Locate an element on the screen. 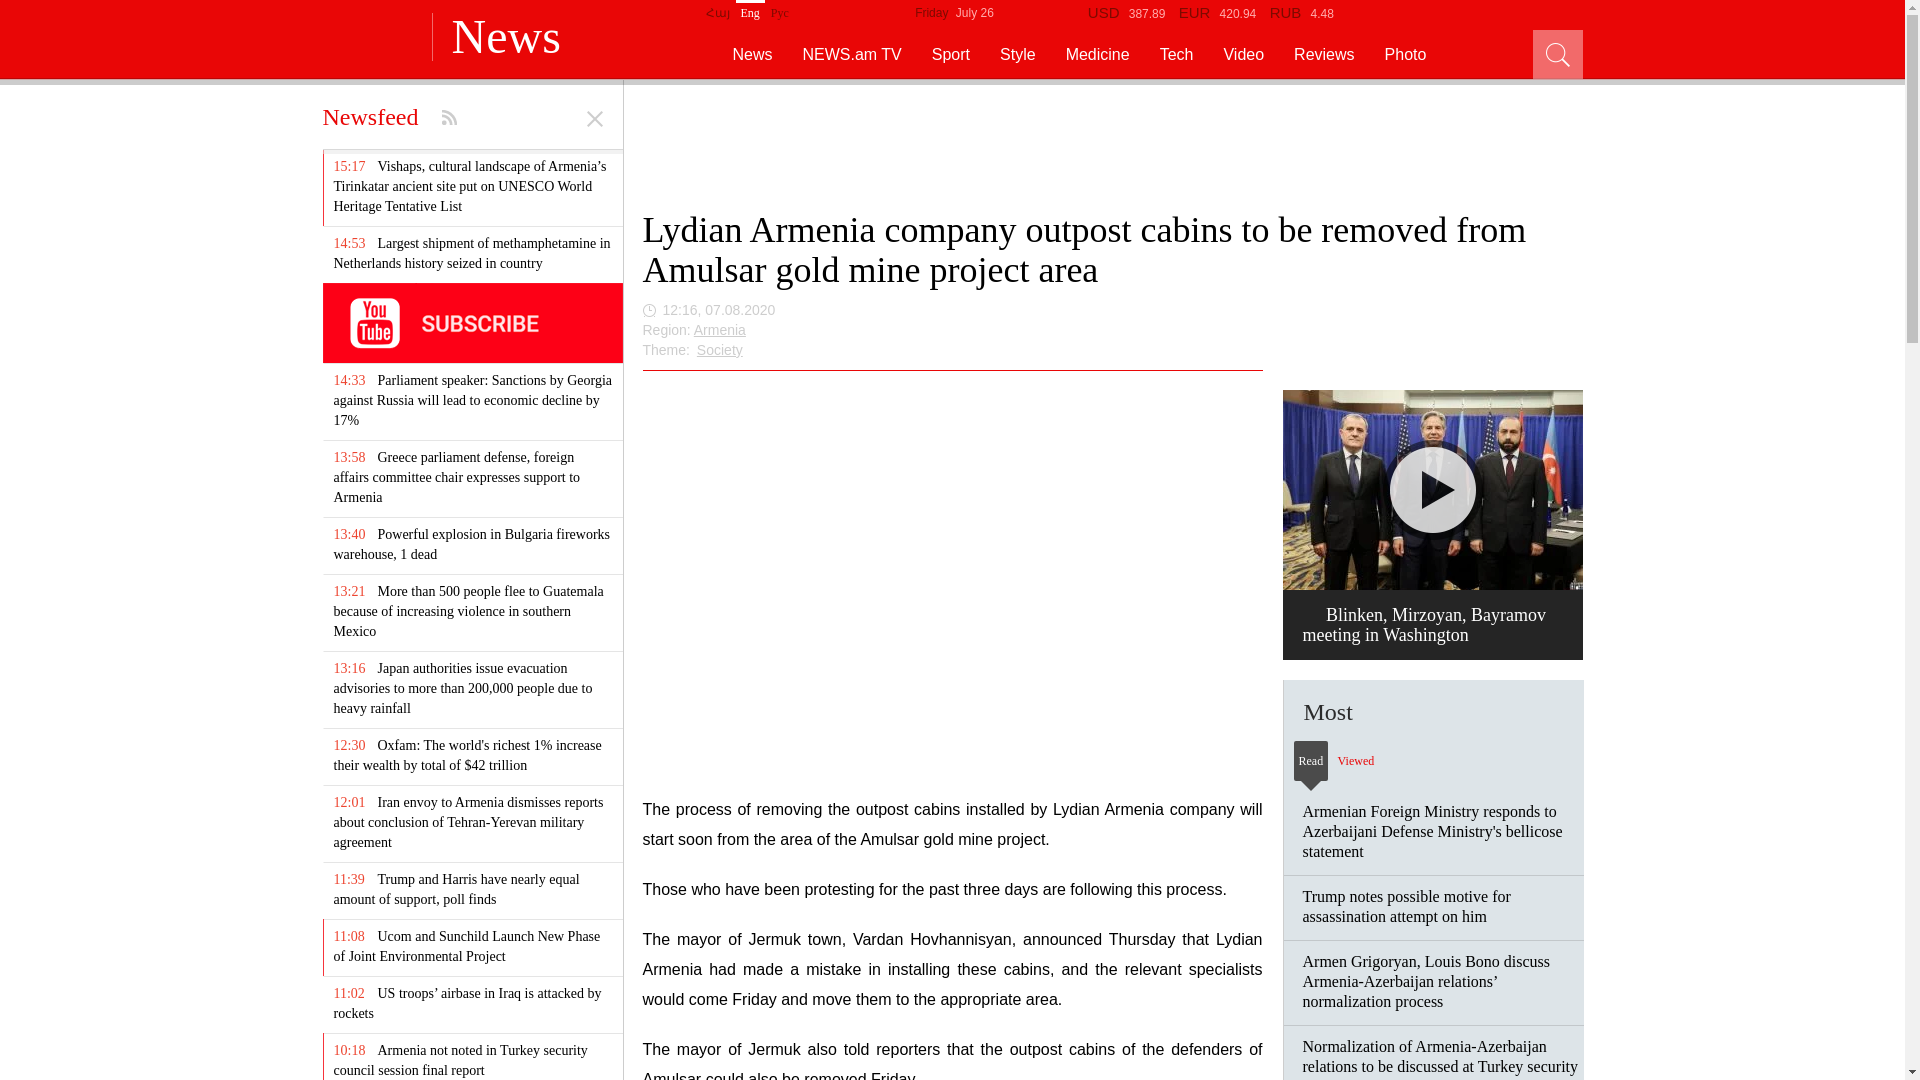  NEWS.am TV is located at coordinates (852, 54).